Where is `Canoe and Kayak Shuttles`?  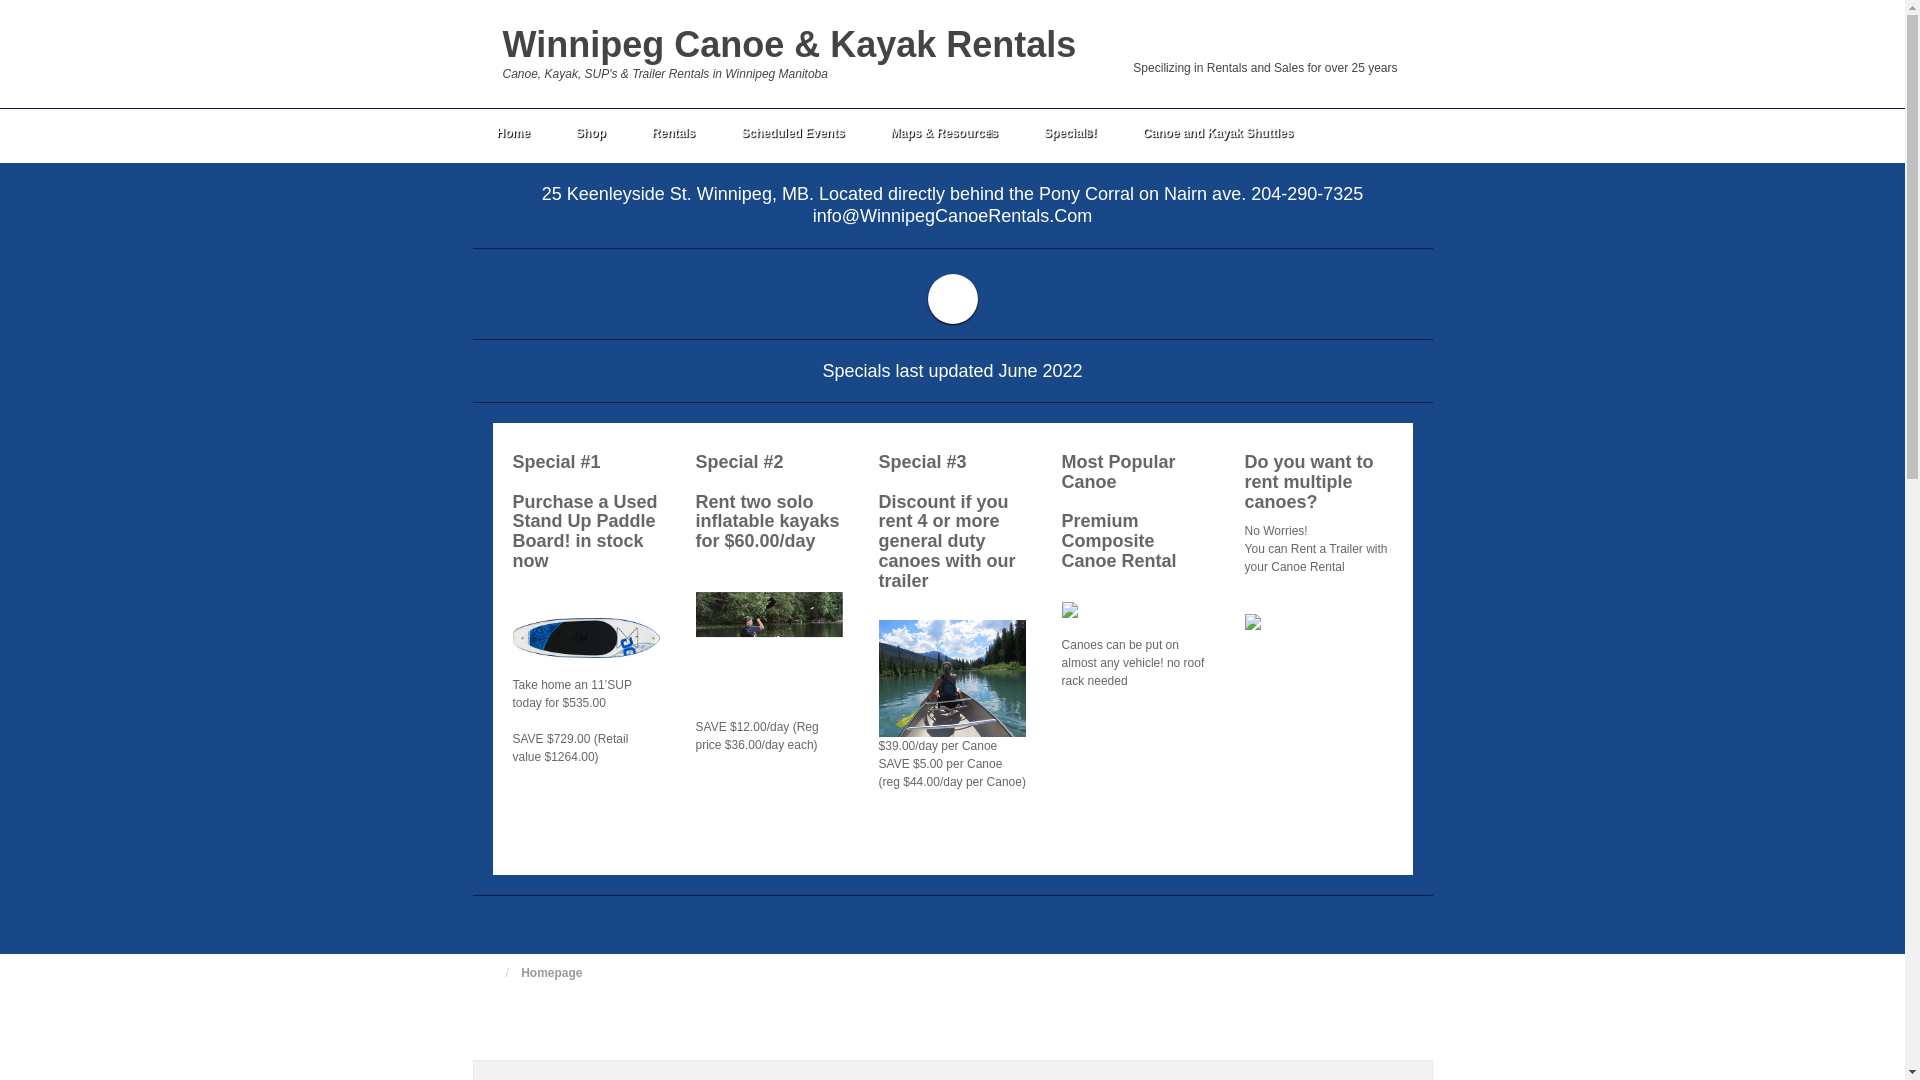
Canoe and Kayak Shuttles is located at coordinates (1218, 136).